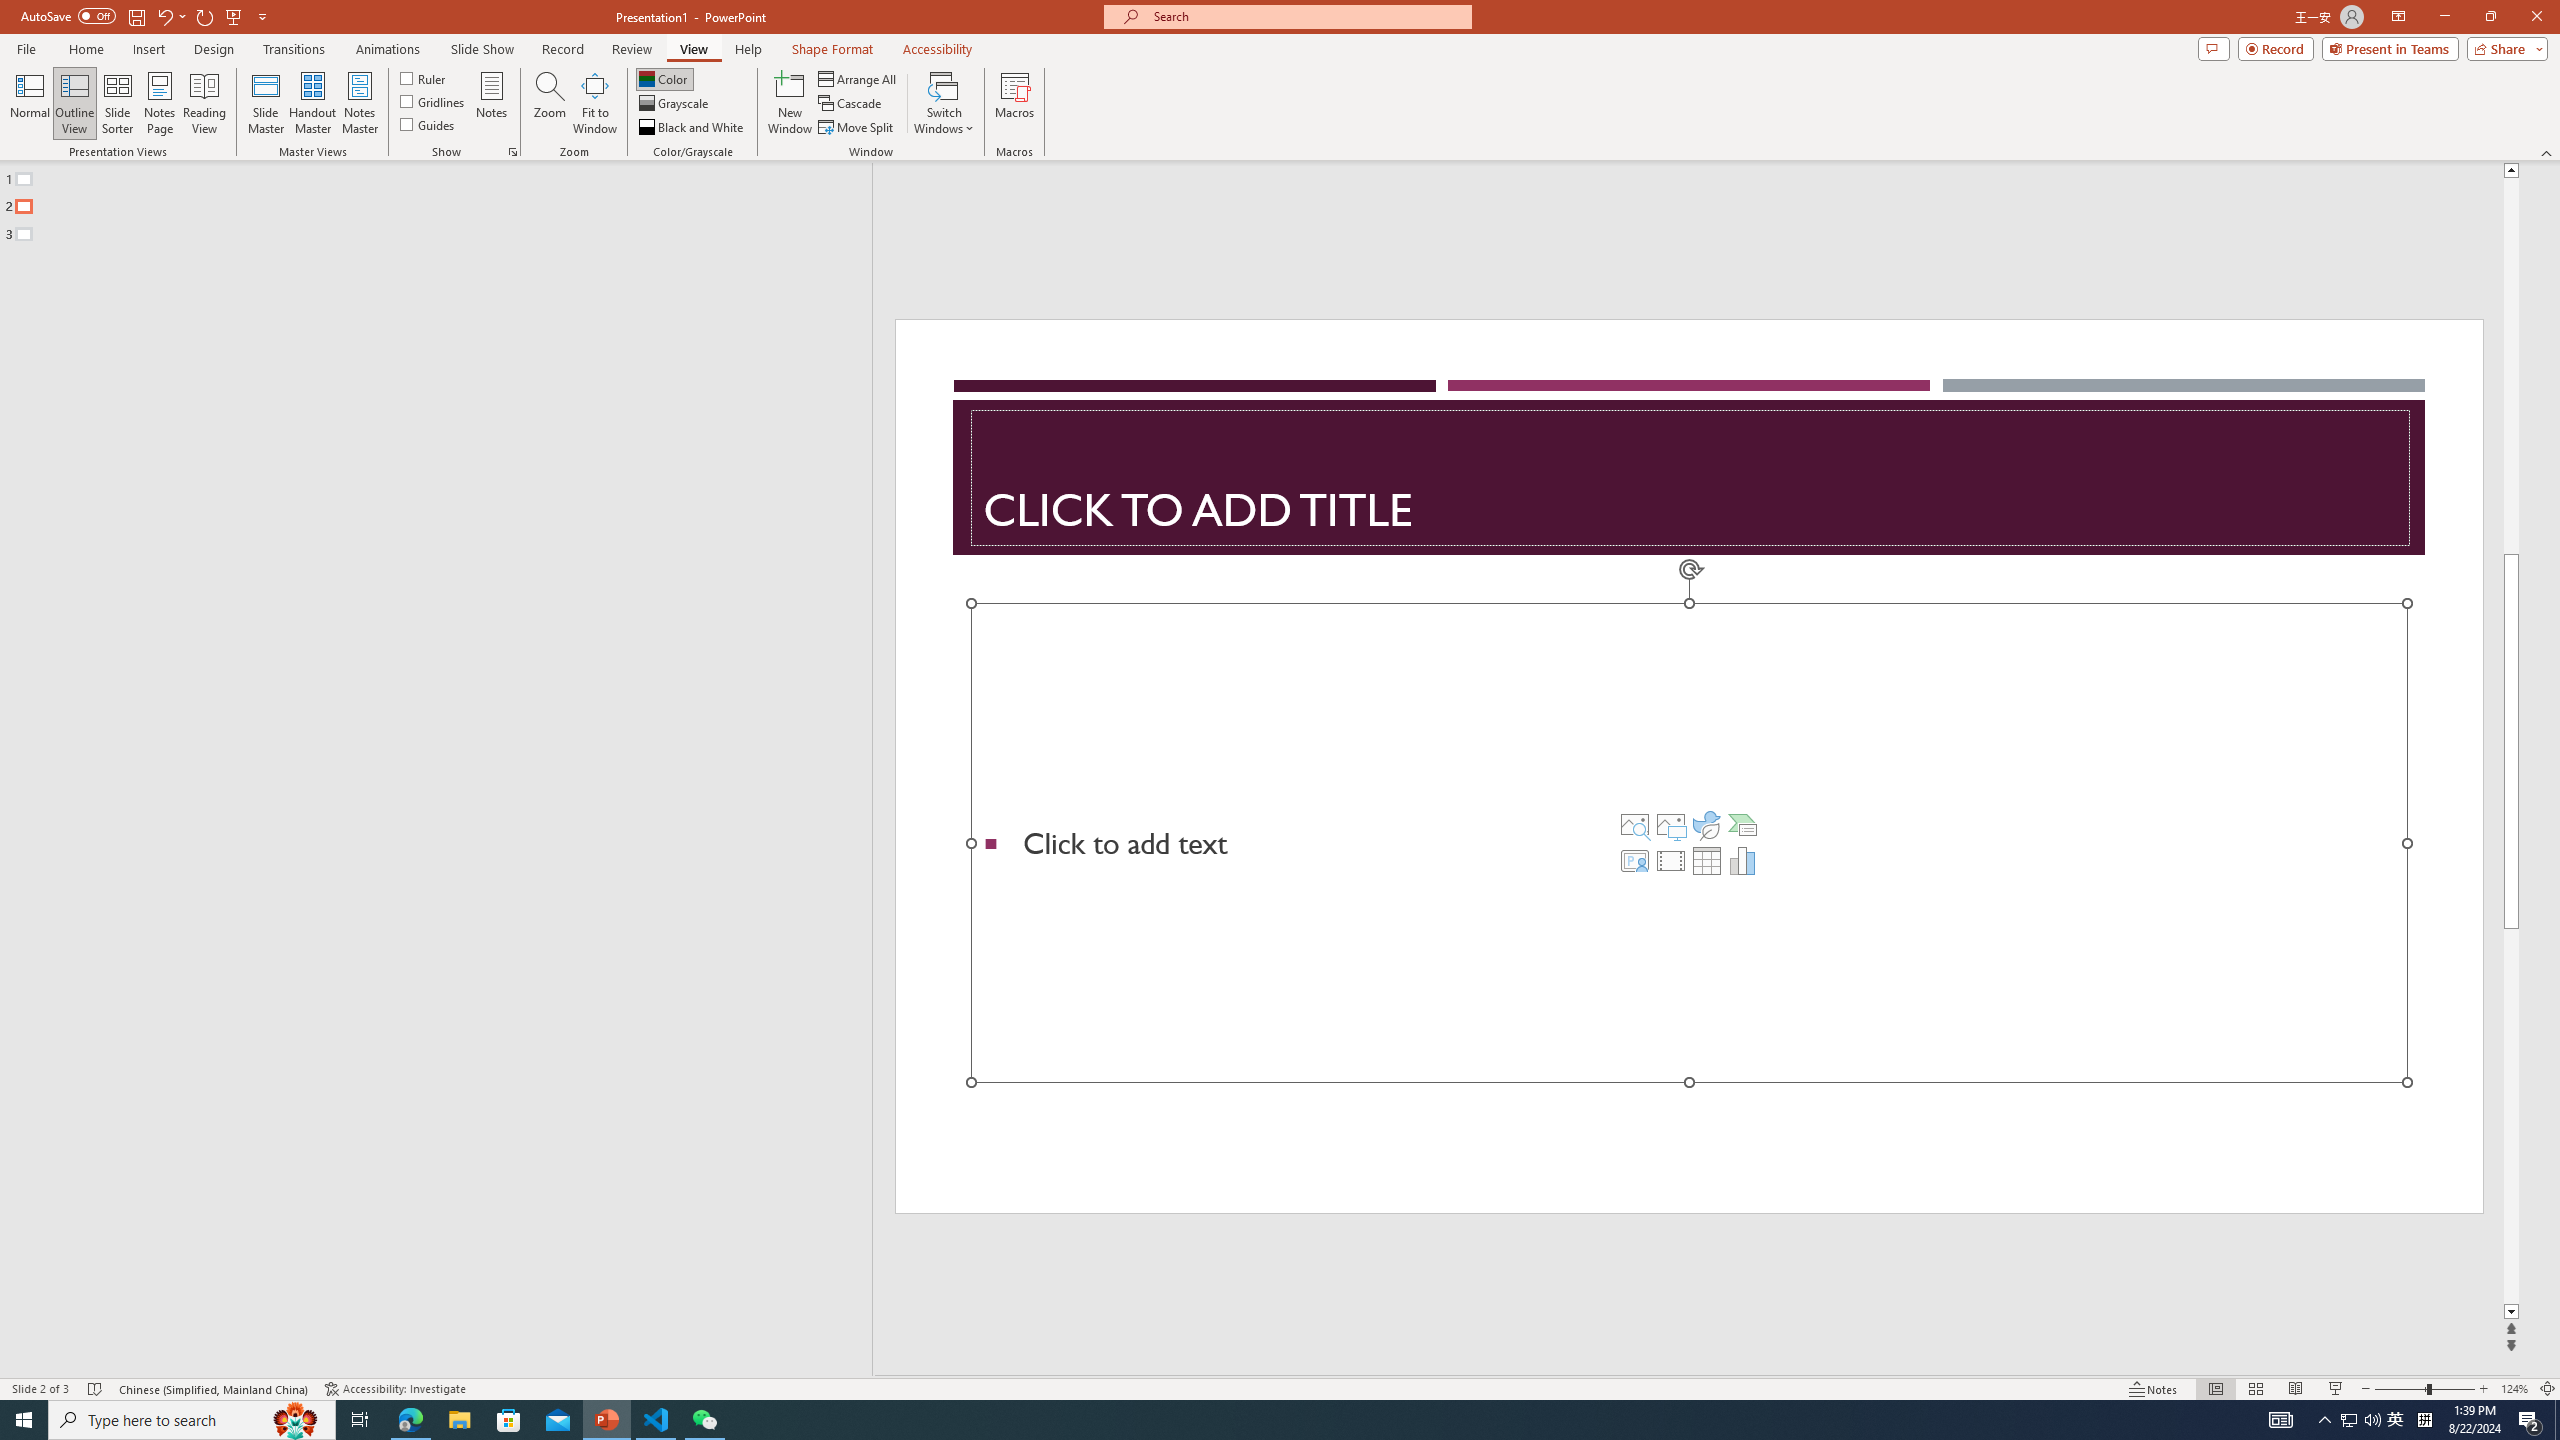  I want to click on Notes, so click(492, 103).